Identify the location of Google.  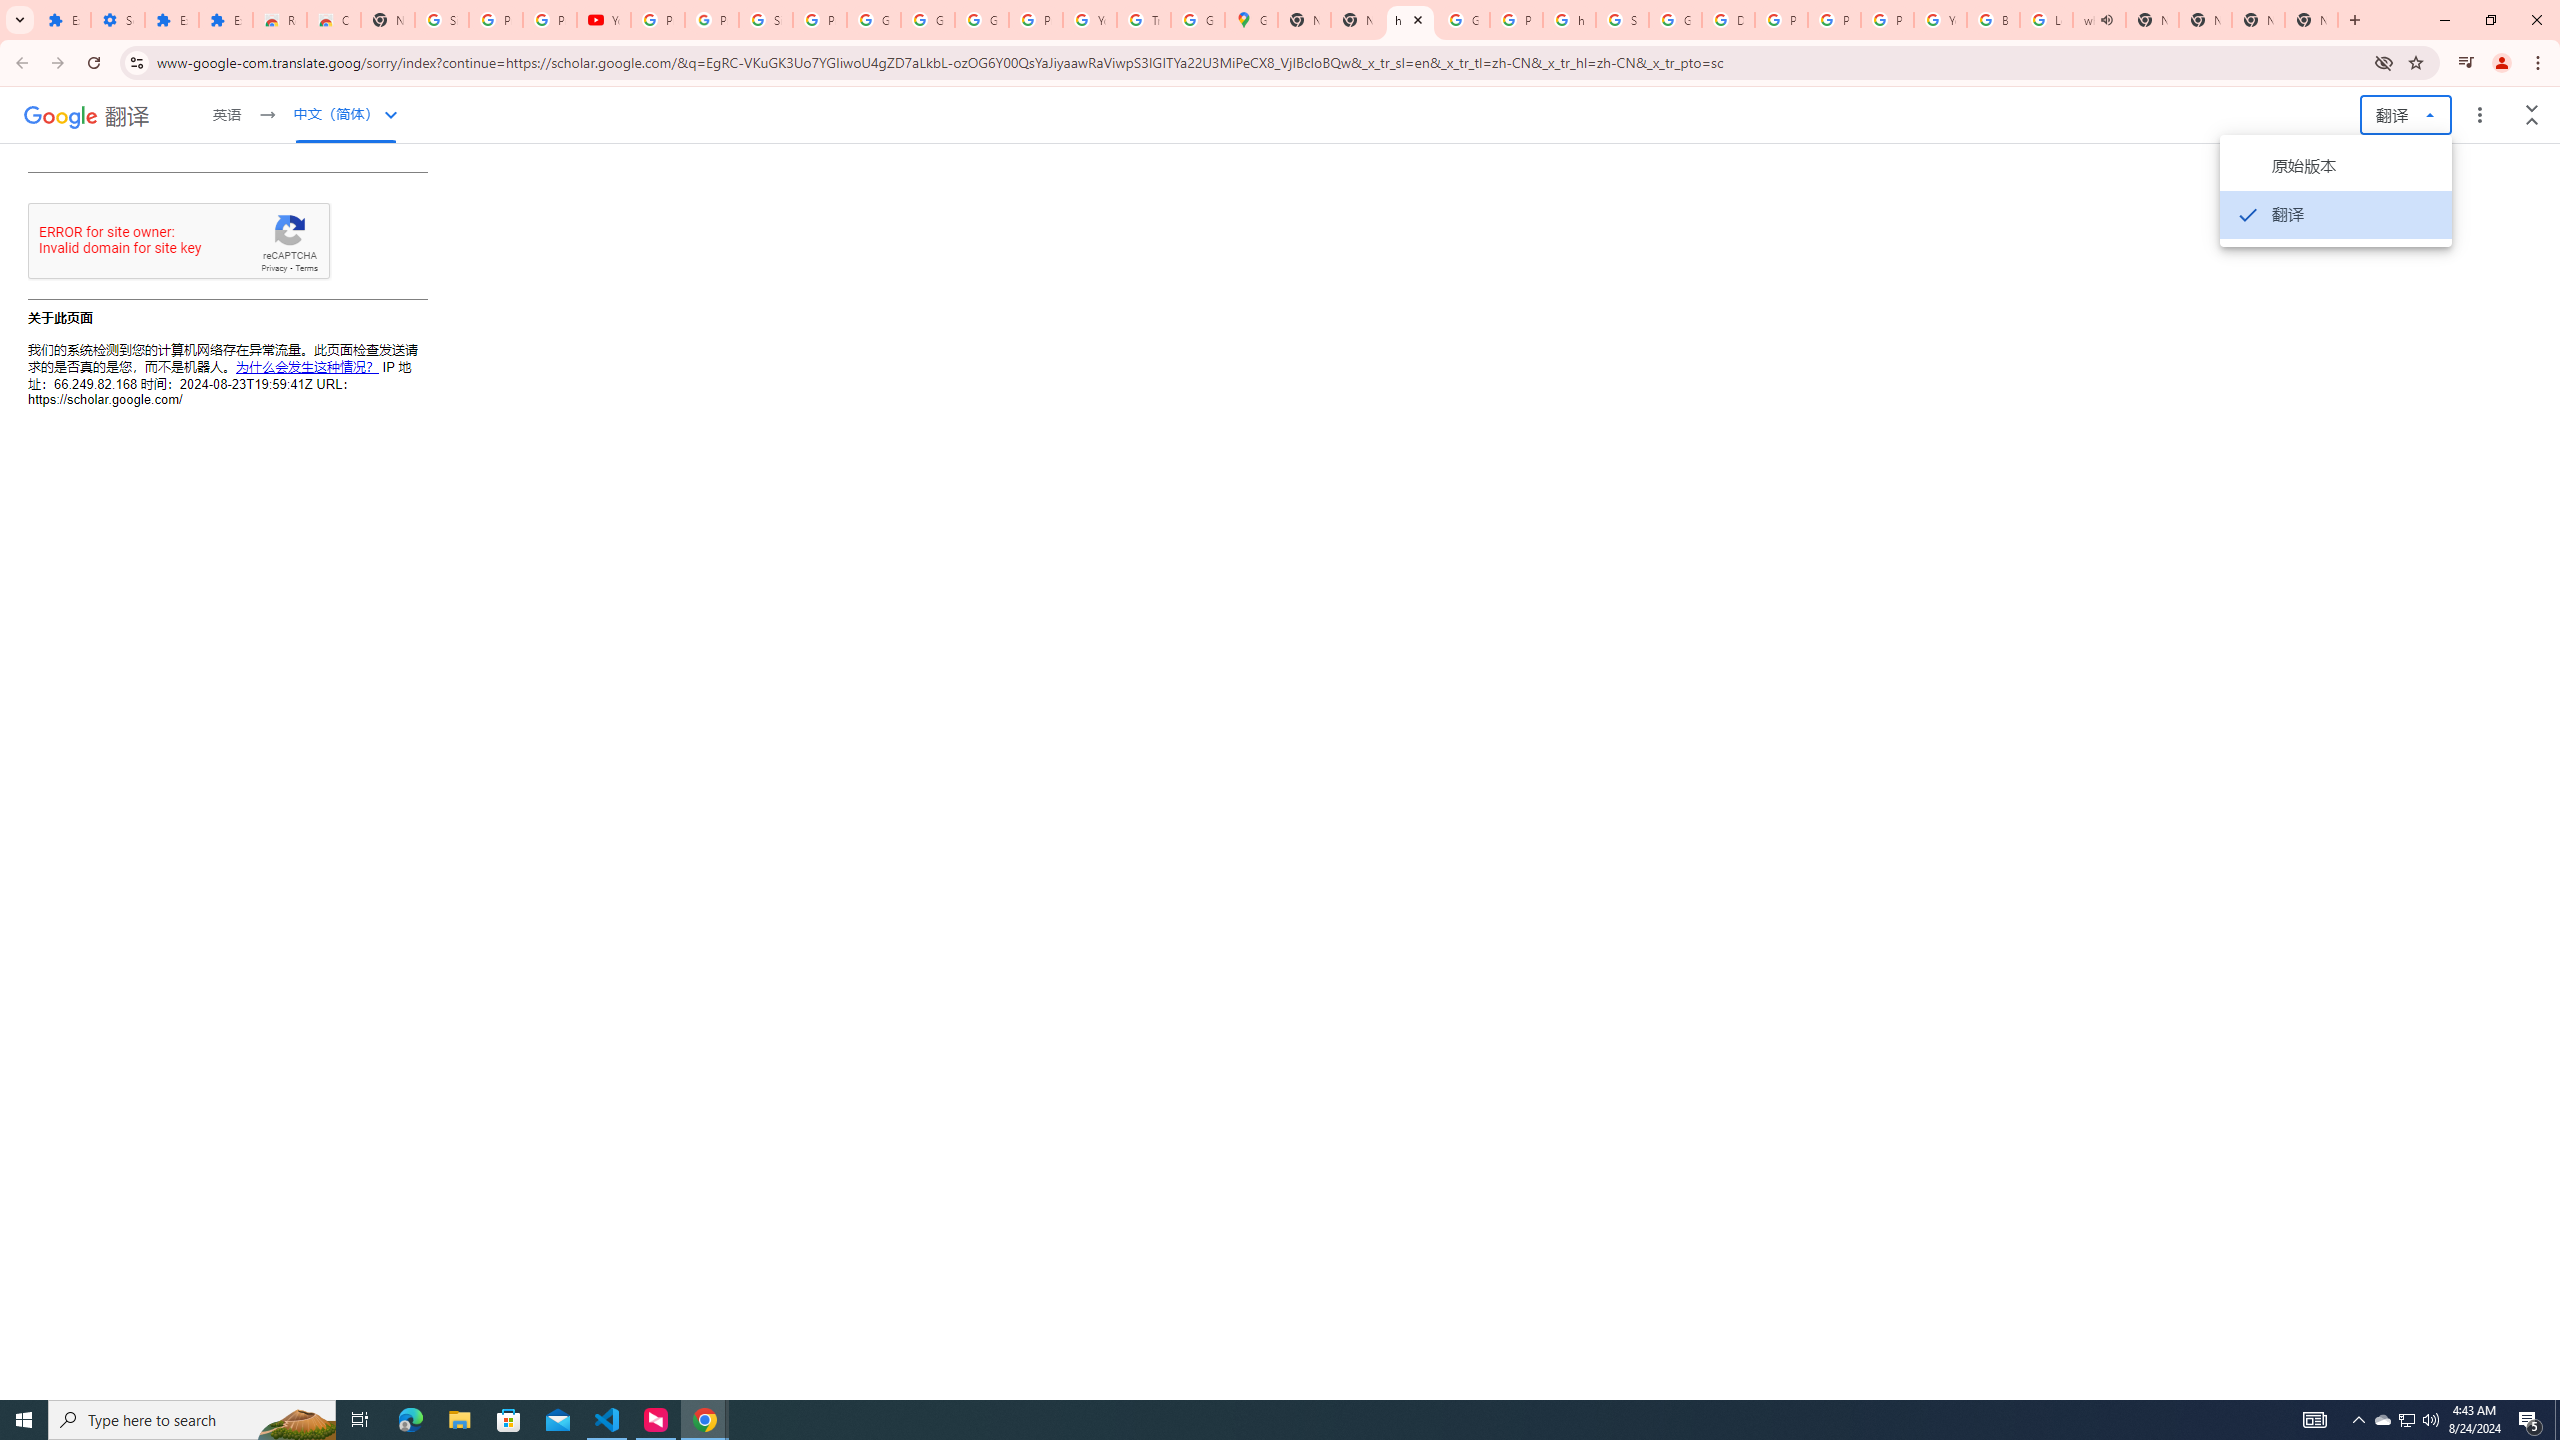
(60, 116).